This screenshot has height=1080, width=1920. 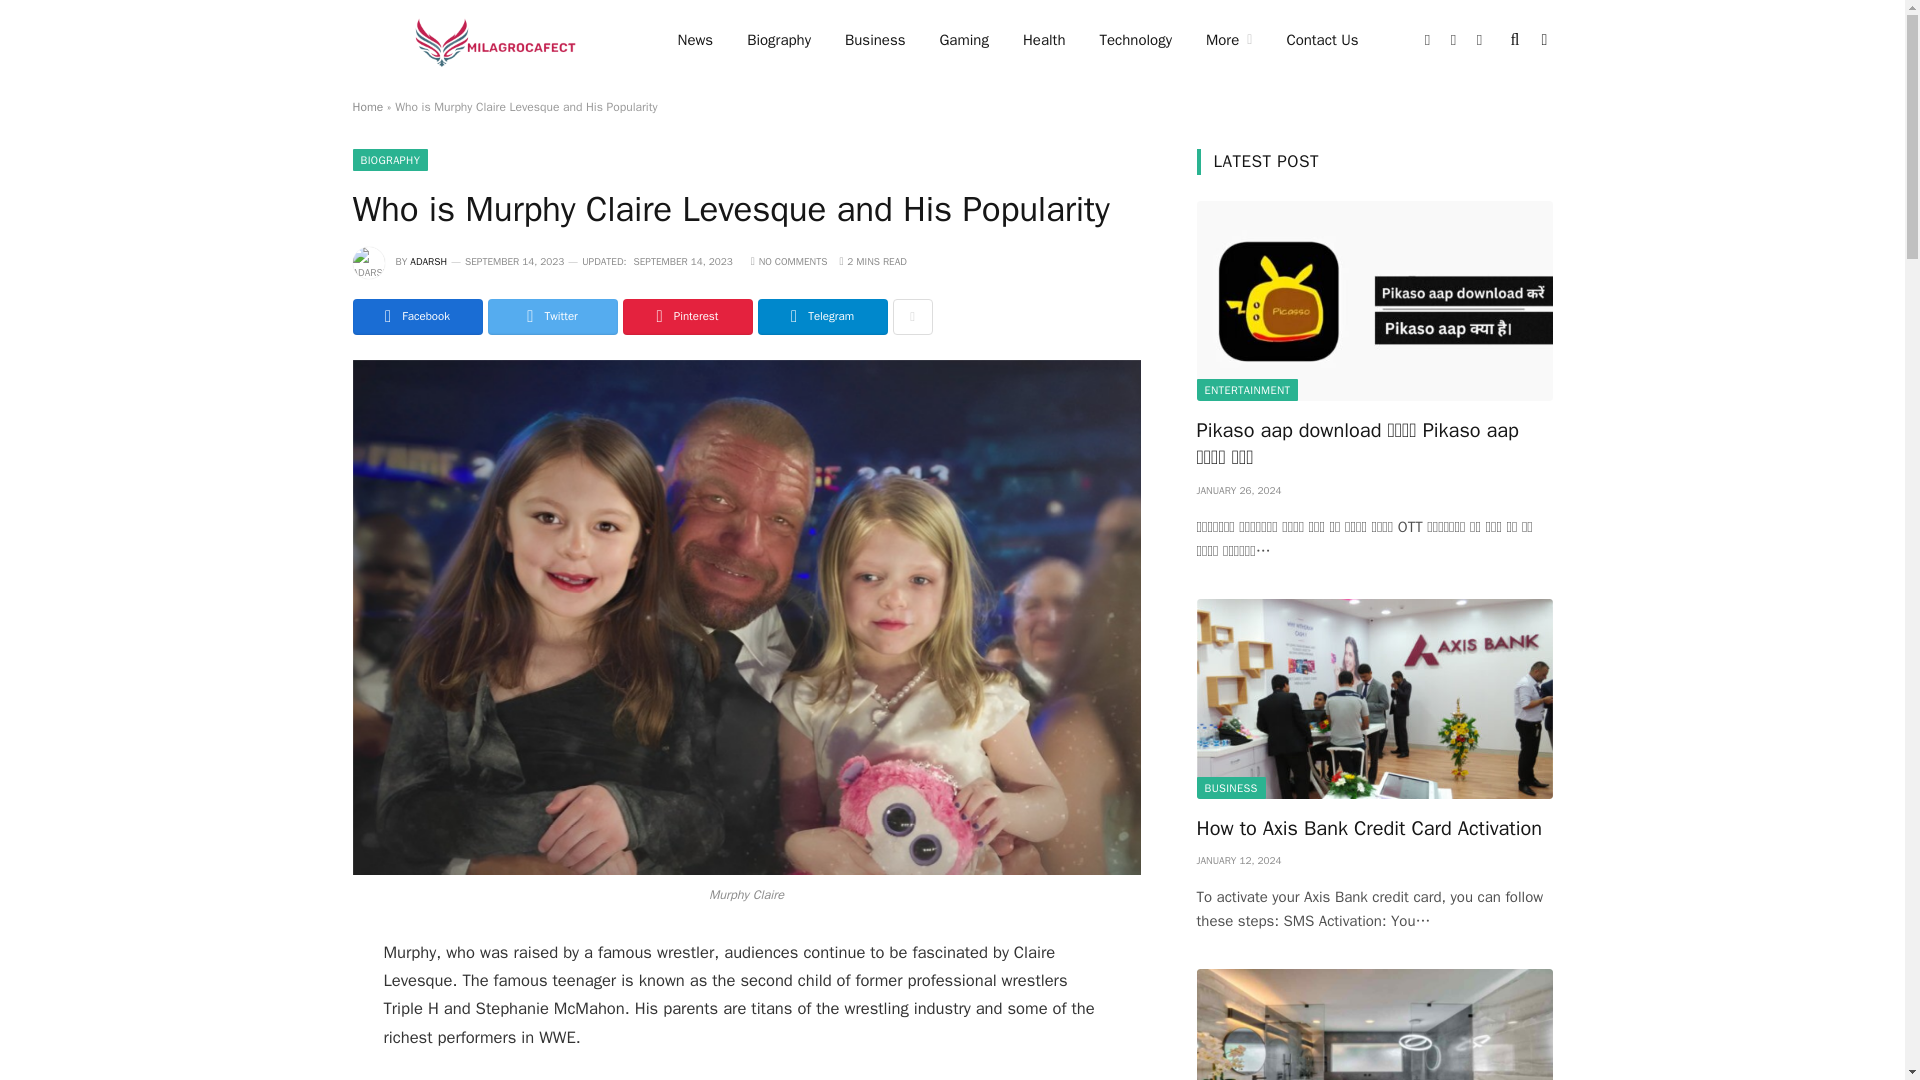 What do you see at coordinates (778, 40) in the screenshot?
I see `Biography` at bounding box center [778, 40].